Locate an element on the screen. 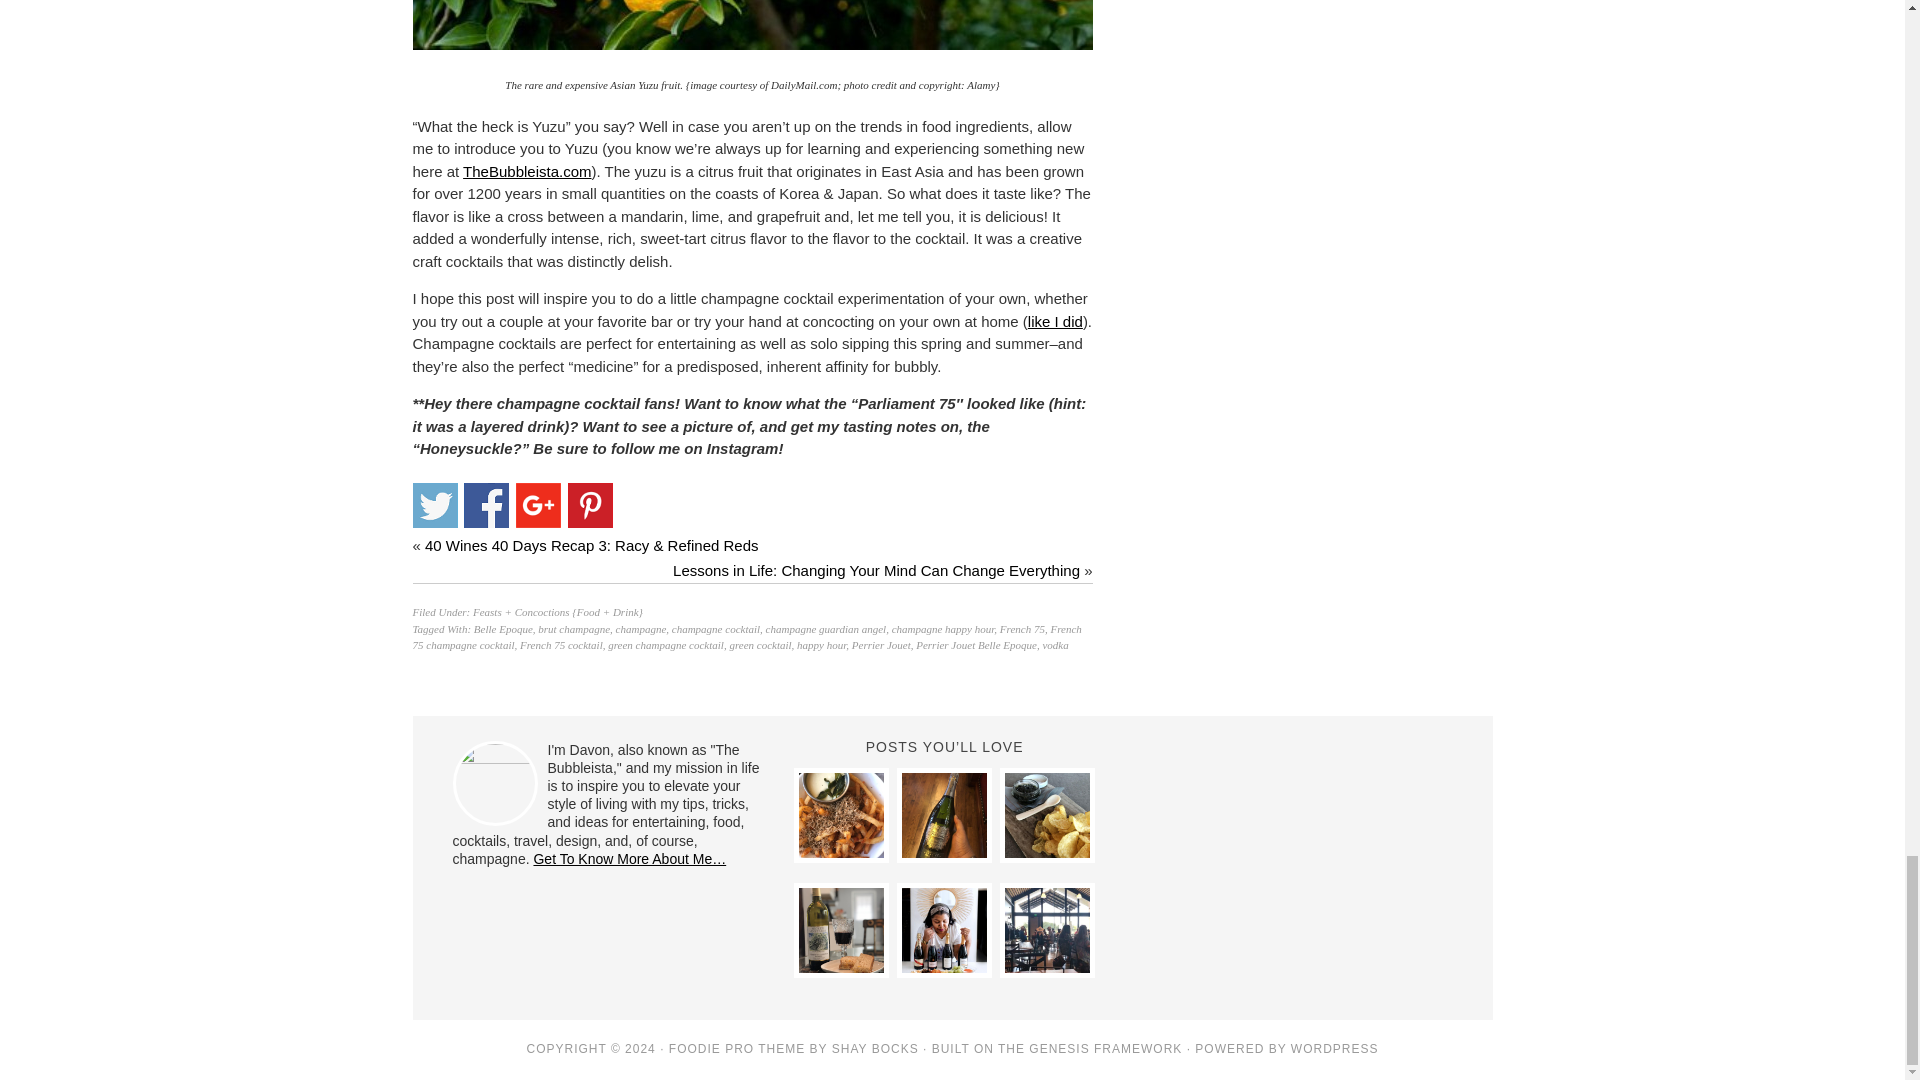 This screenshot has width=1920, height=1080. Share on Pinterest is located at coordinates (590, 505).